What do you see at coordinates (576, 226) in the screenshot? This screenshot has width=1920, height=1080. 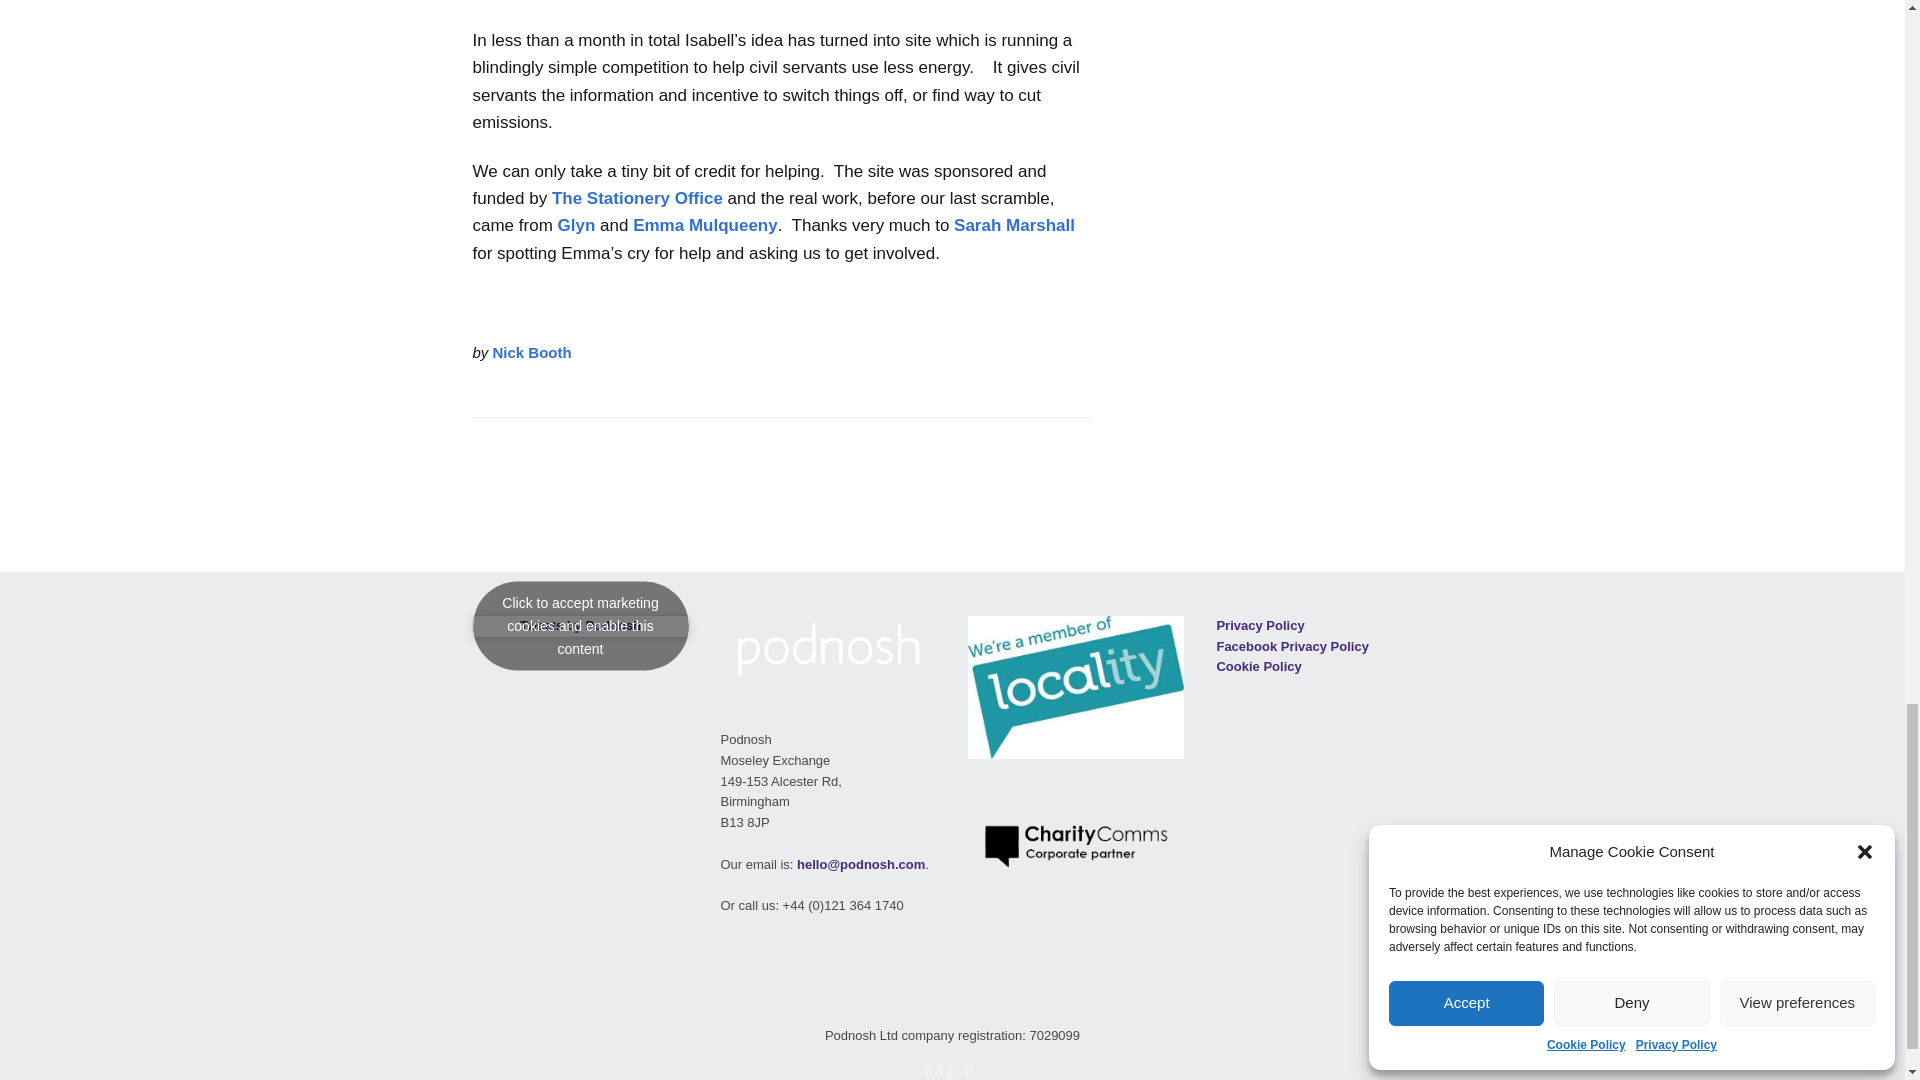 I see `Glyn on twitter` at bounding box center [576, 226].